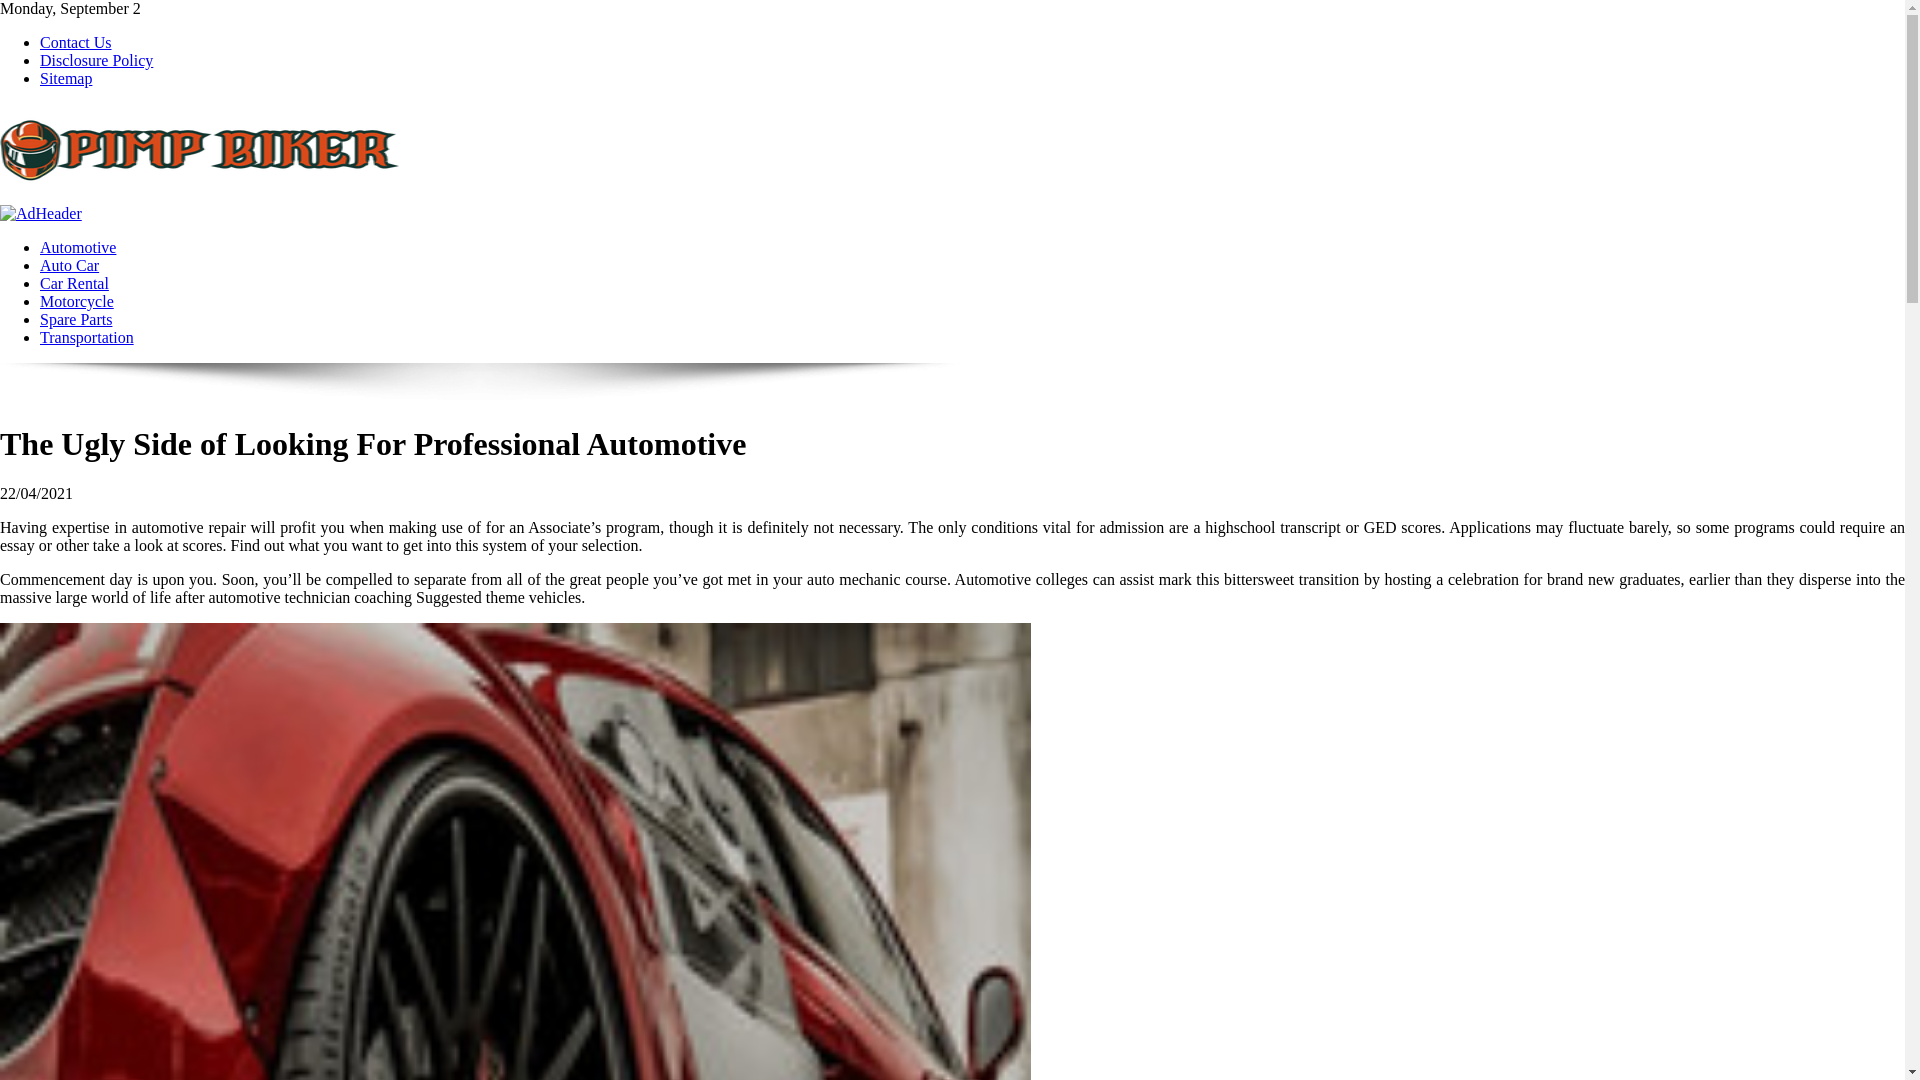  I want to click on Disclosure Policy, so click(96, 60).